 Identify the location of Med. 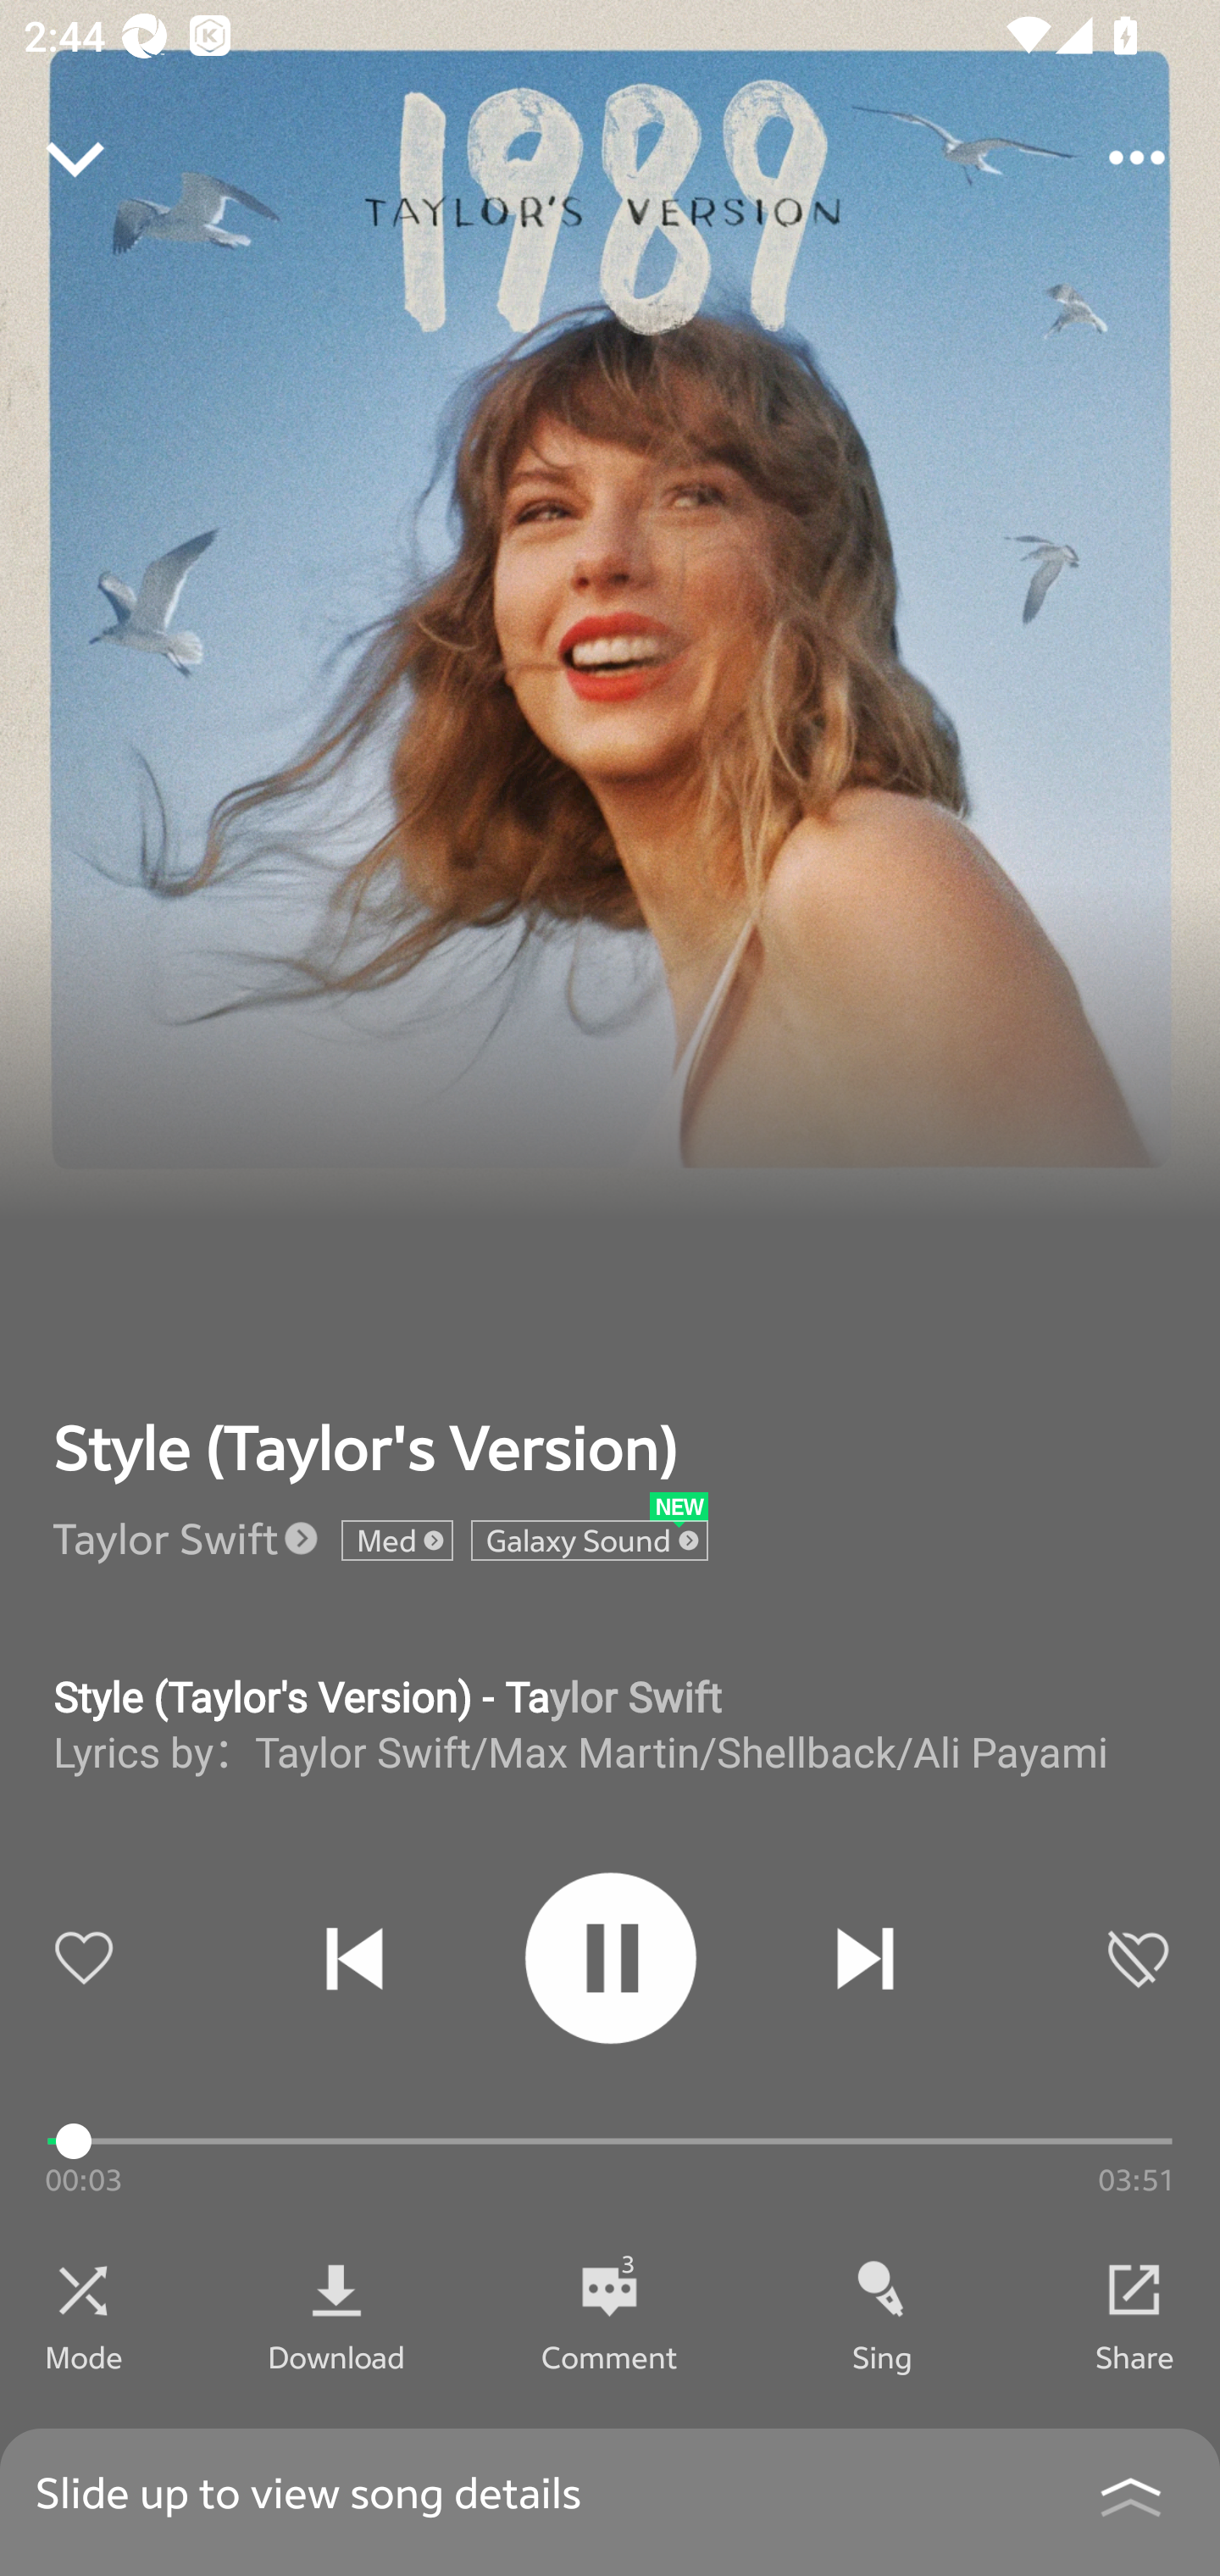
(397, 1541).